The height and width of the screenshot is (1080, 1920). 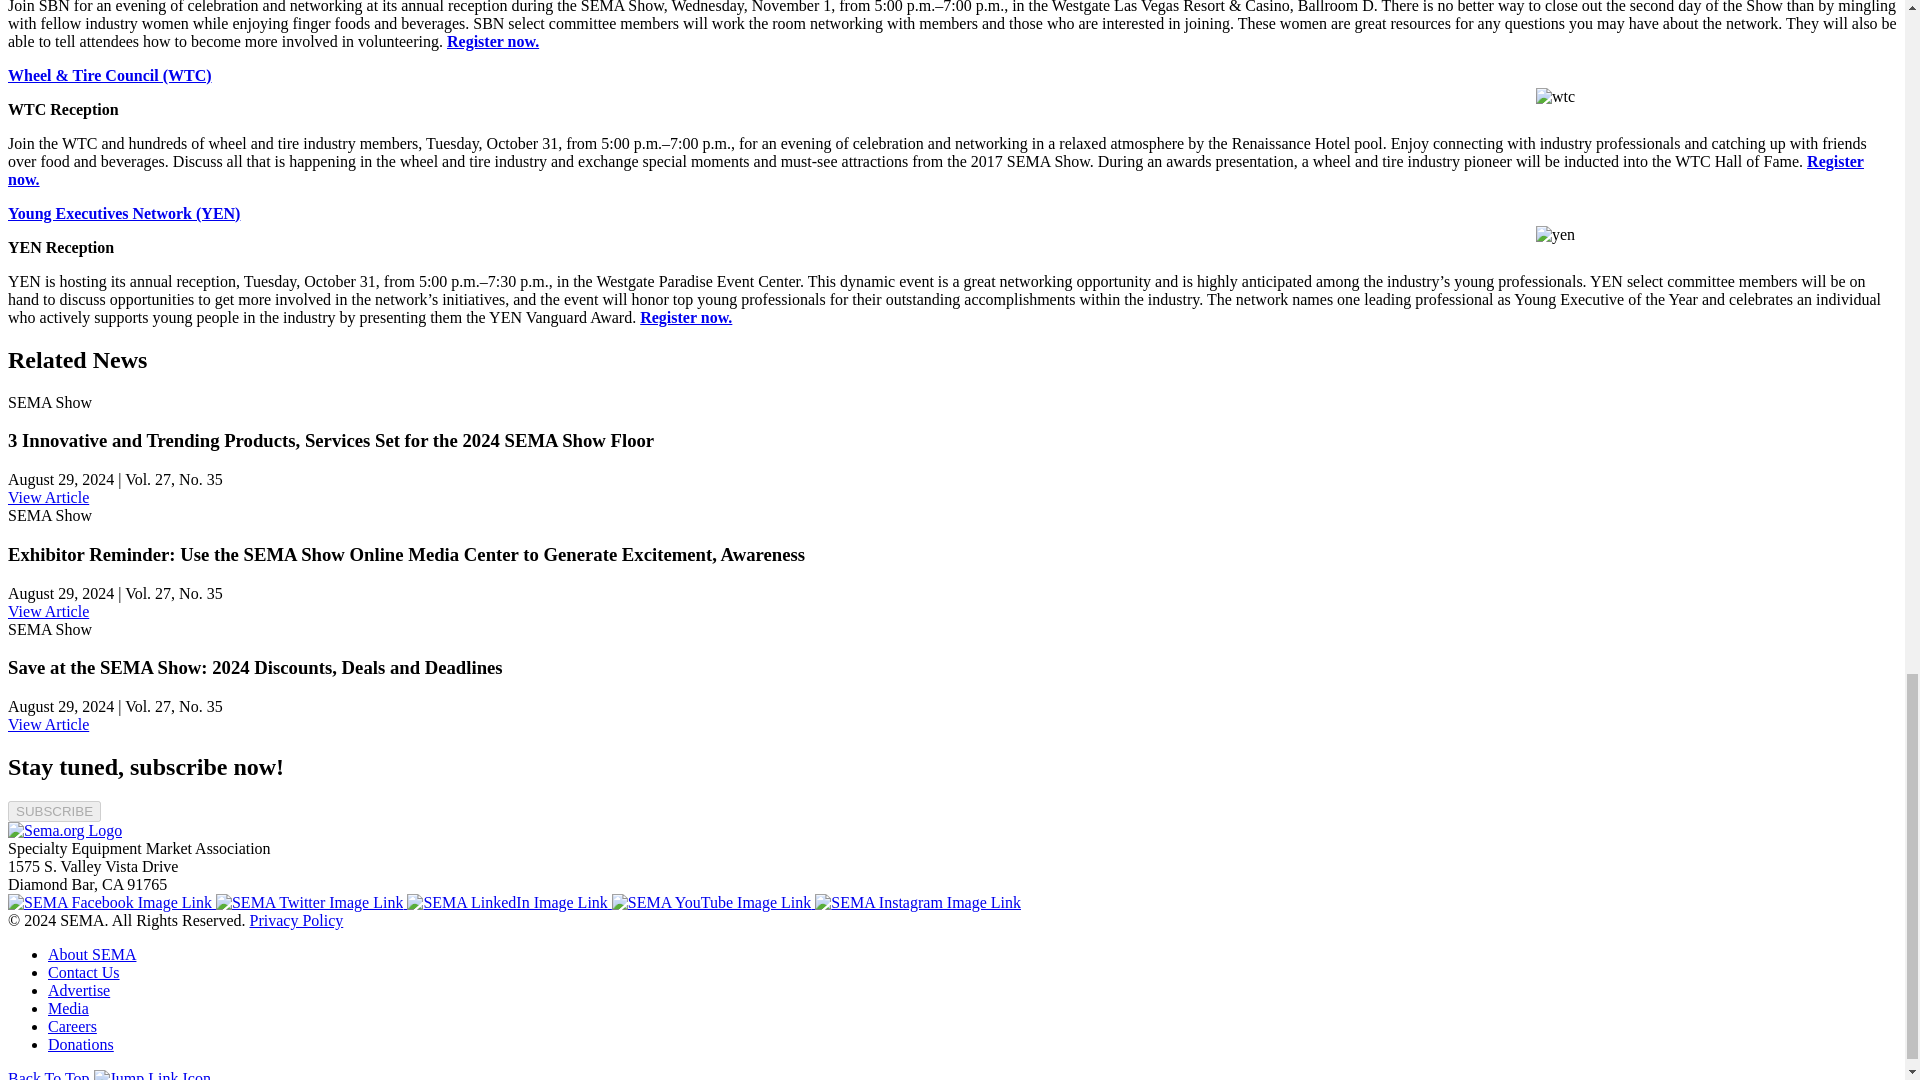 What do you see at coordinates (1555, 234) in the screenshot?
I see `yen` at bounding box center [1555, 234].